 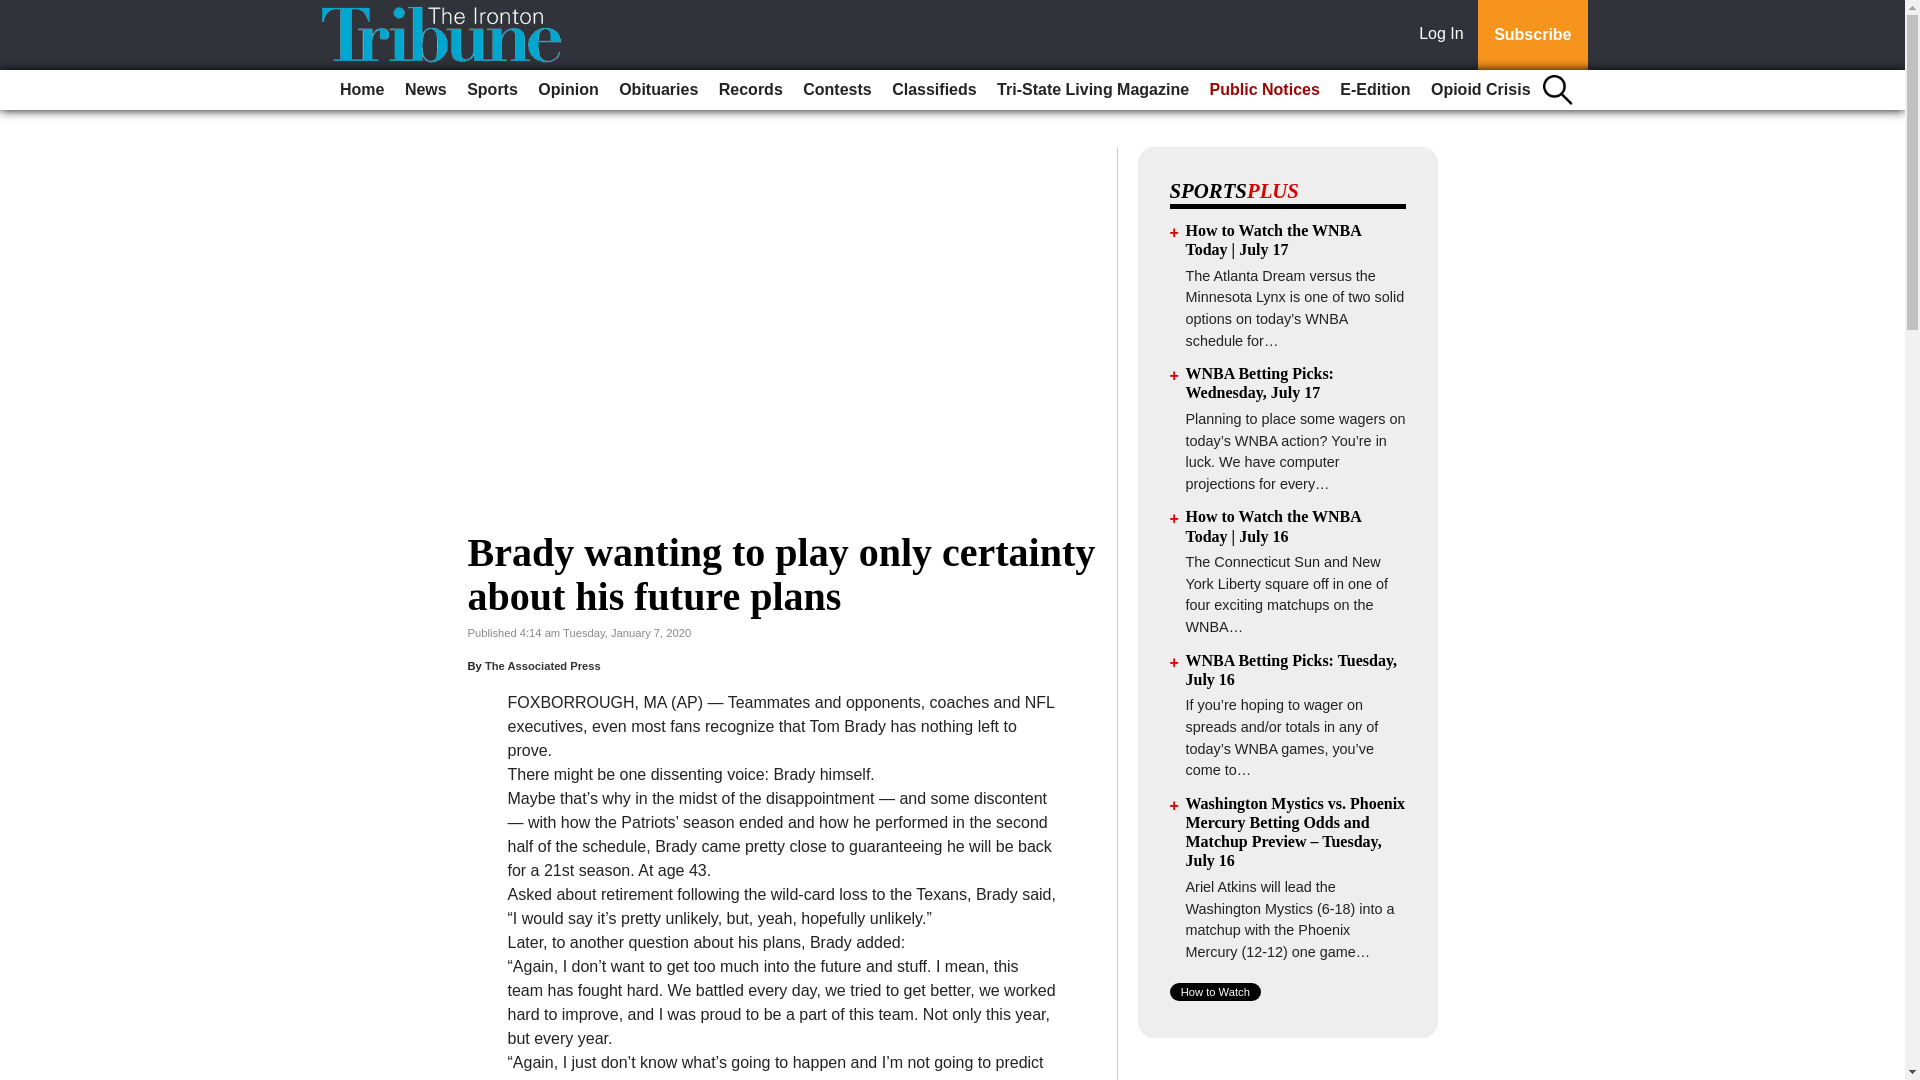 I want to click on Log In, so click(x=1445, y=35).